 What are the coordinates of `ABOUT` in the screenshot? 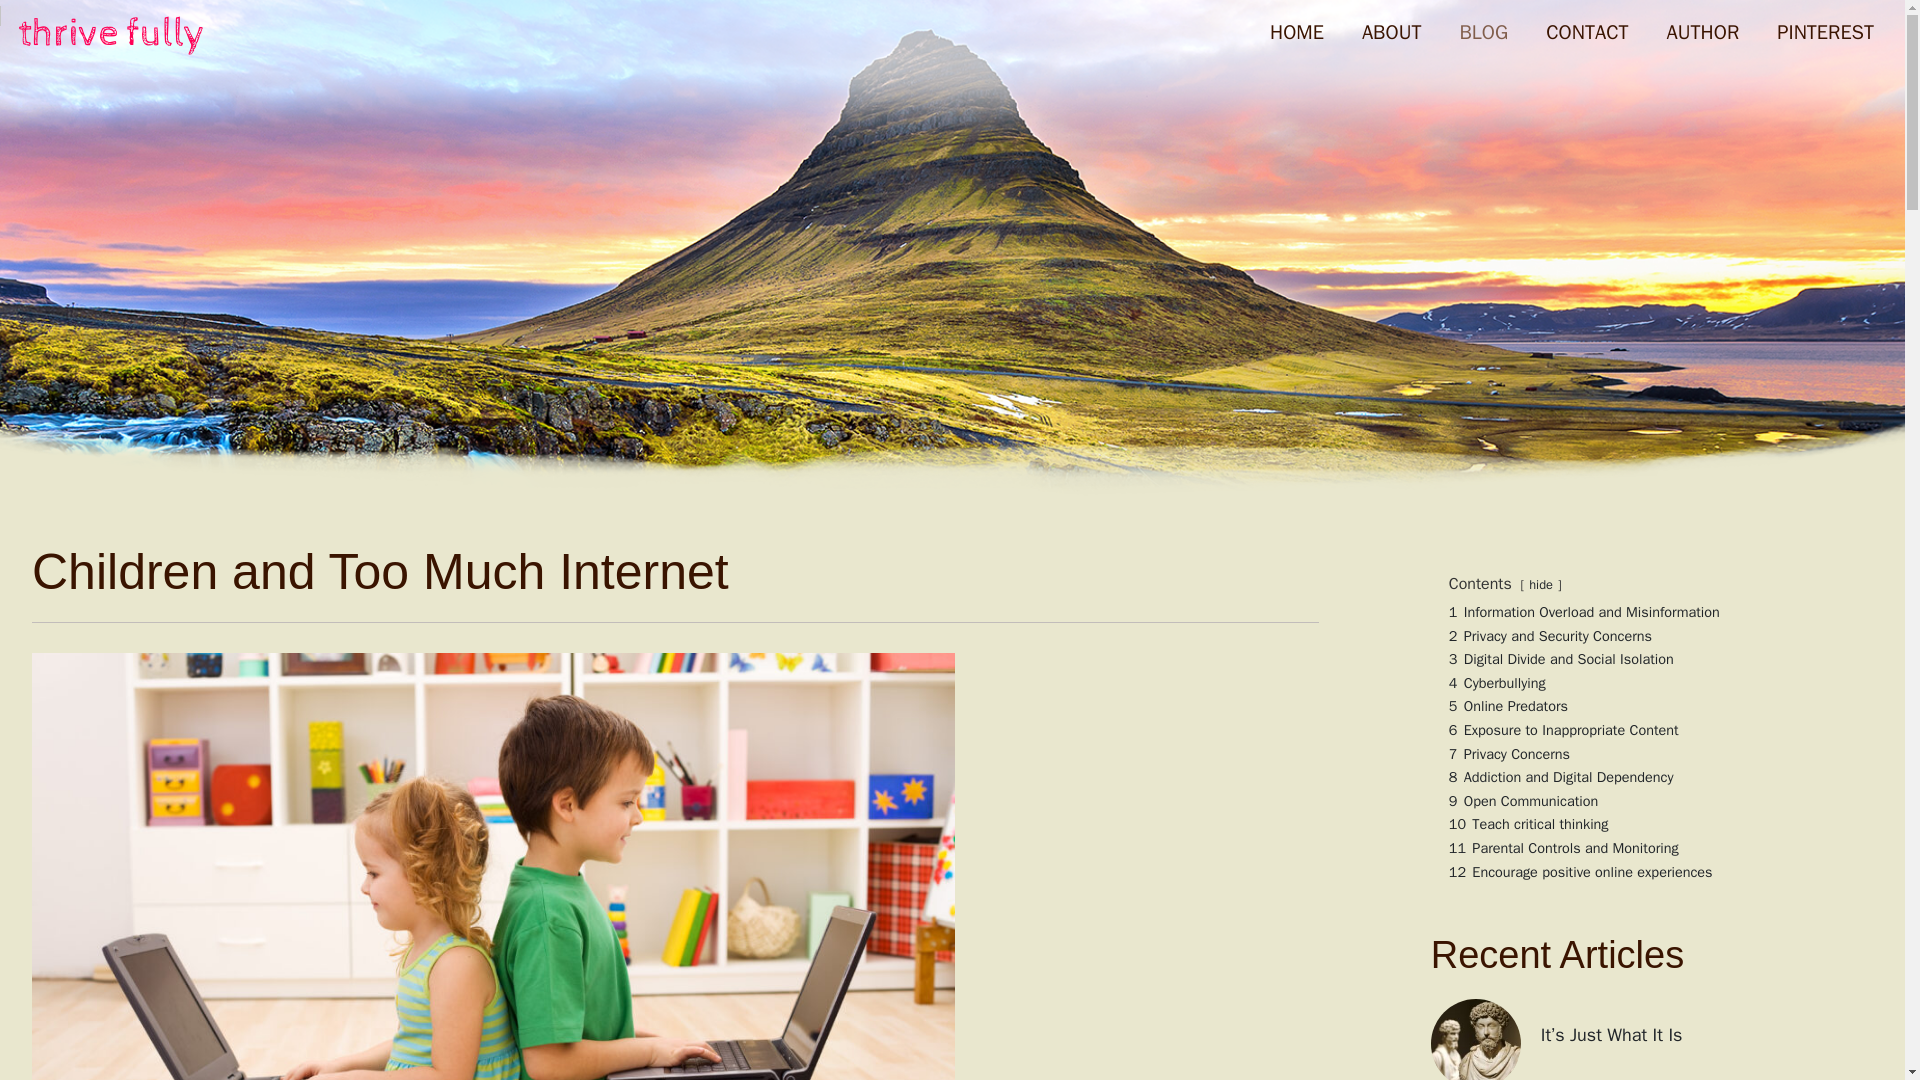 It's located at (1392, 32).